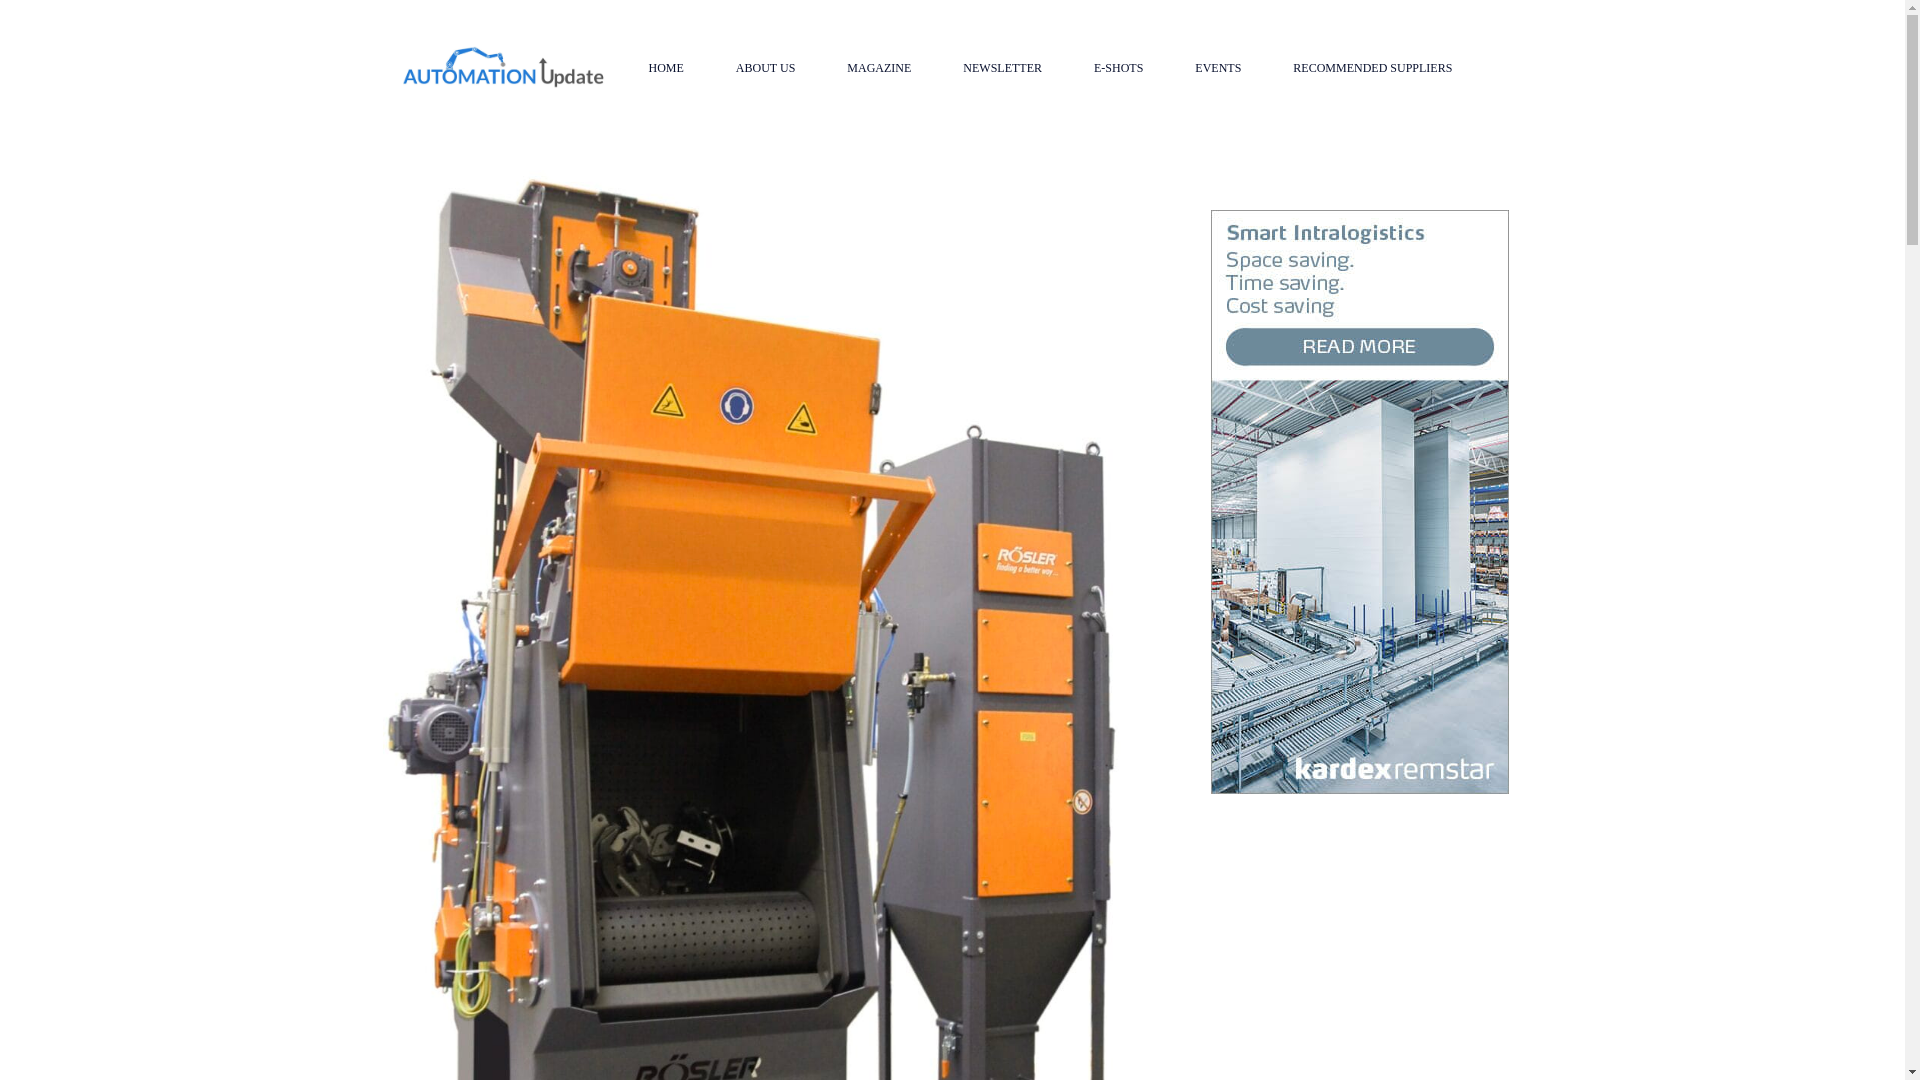 This screenshot has width=1920, height=1080. Describe the element at coordinates (766, 68) in the screenshot. I see `ABOUT US` at that location.